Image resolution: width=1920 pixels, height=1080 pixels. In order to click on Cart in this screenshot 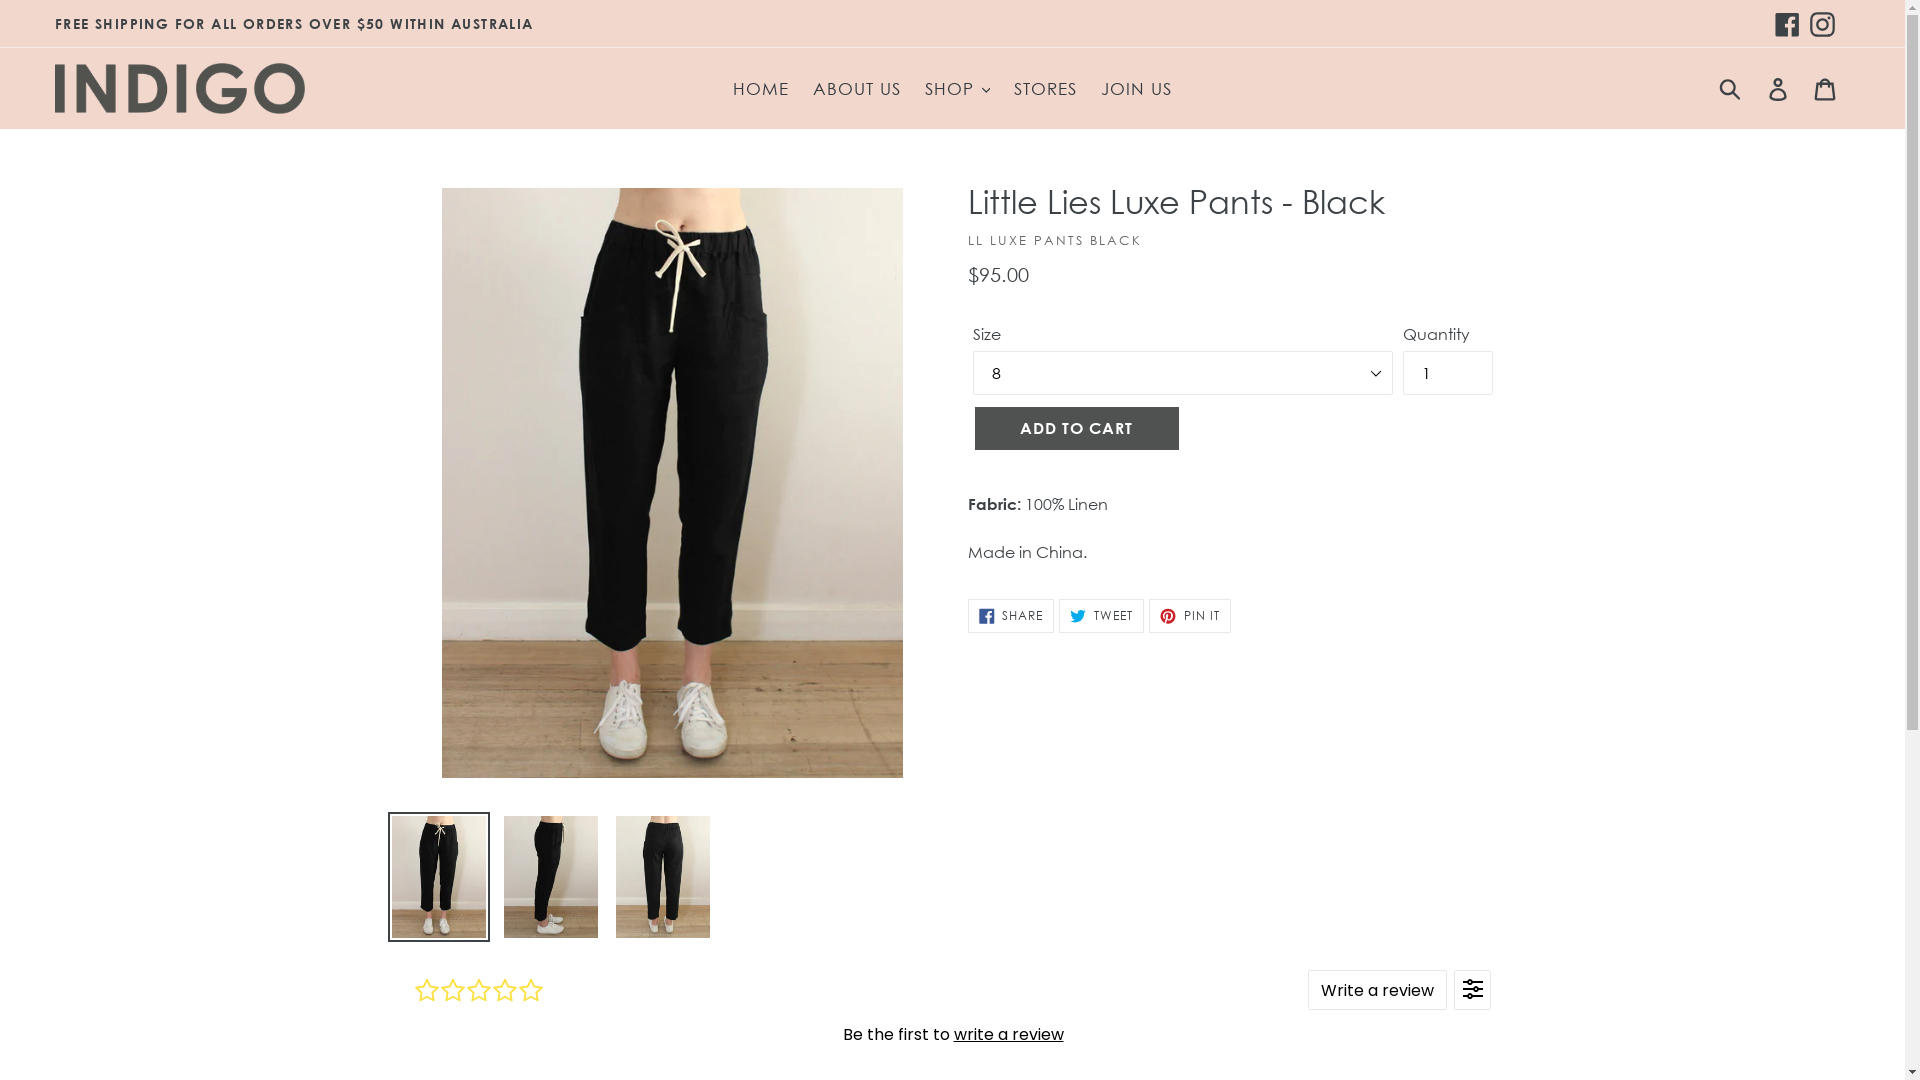, I will do `click(1826, 88)`.